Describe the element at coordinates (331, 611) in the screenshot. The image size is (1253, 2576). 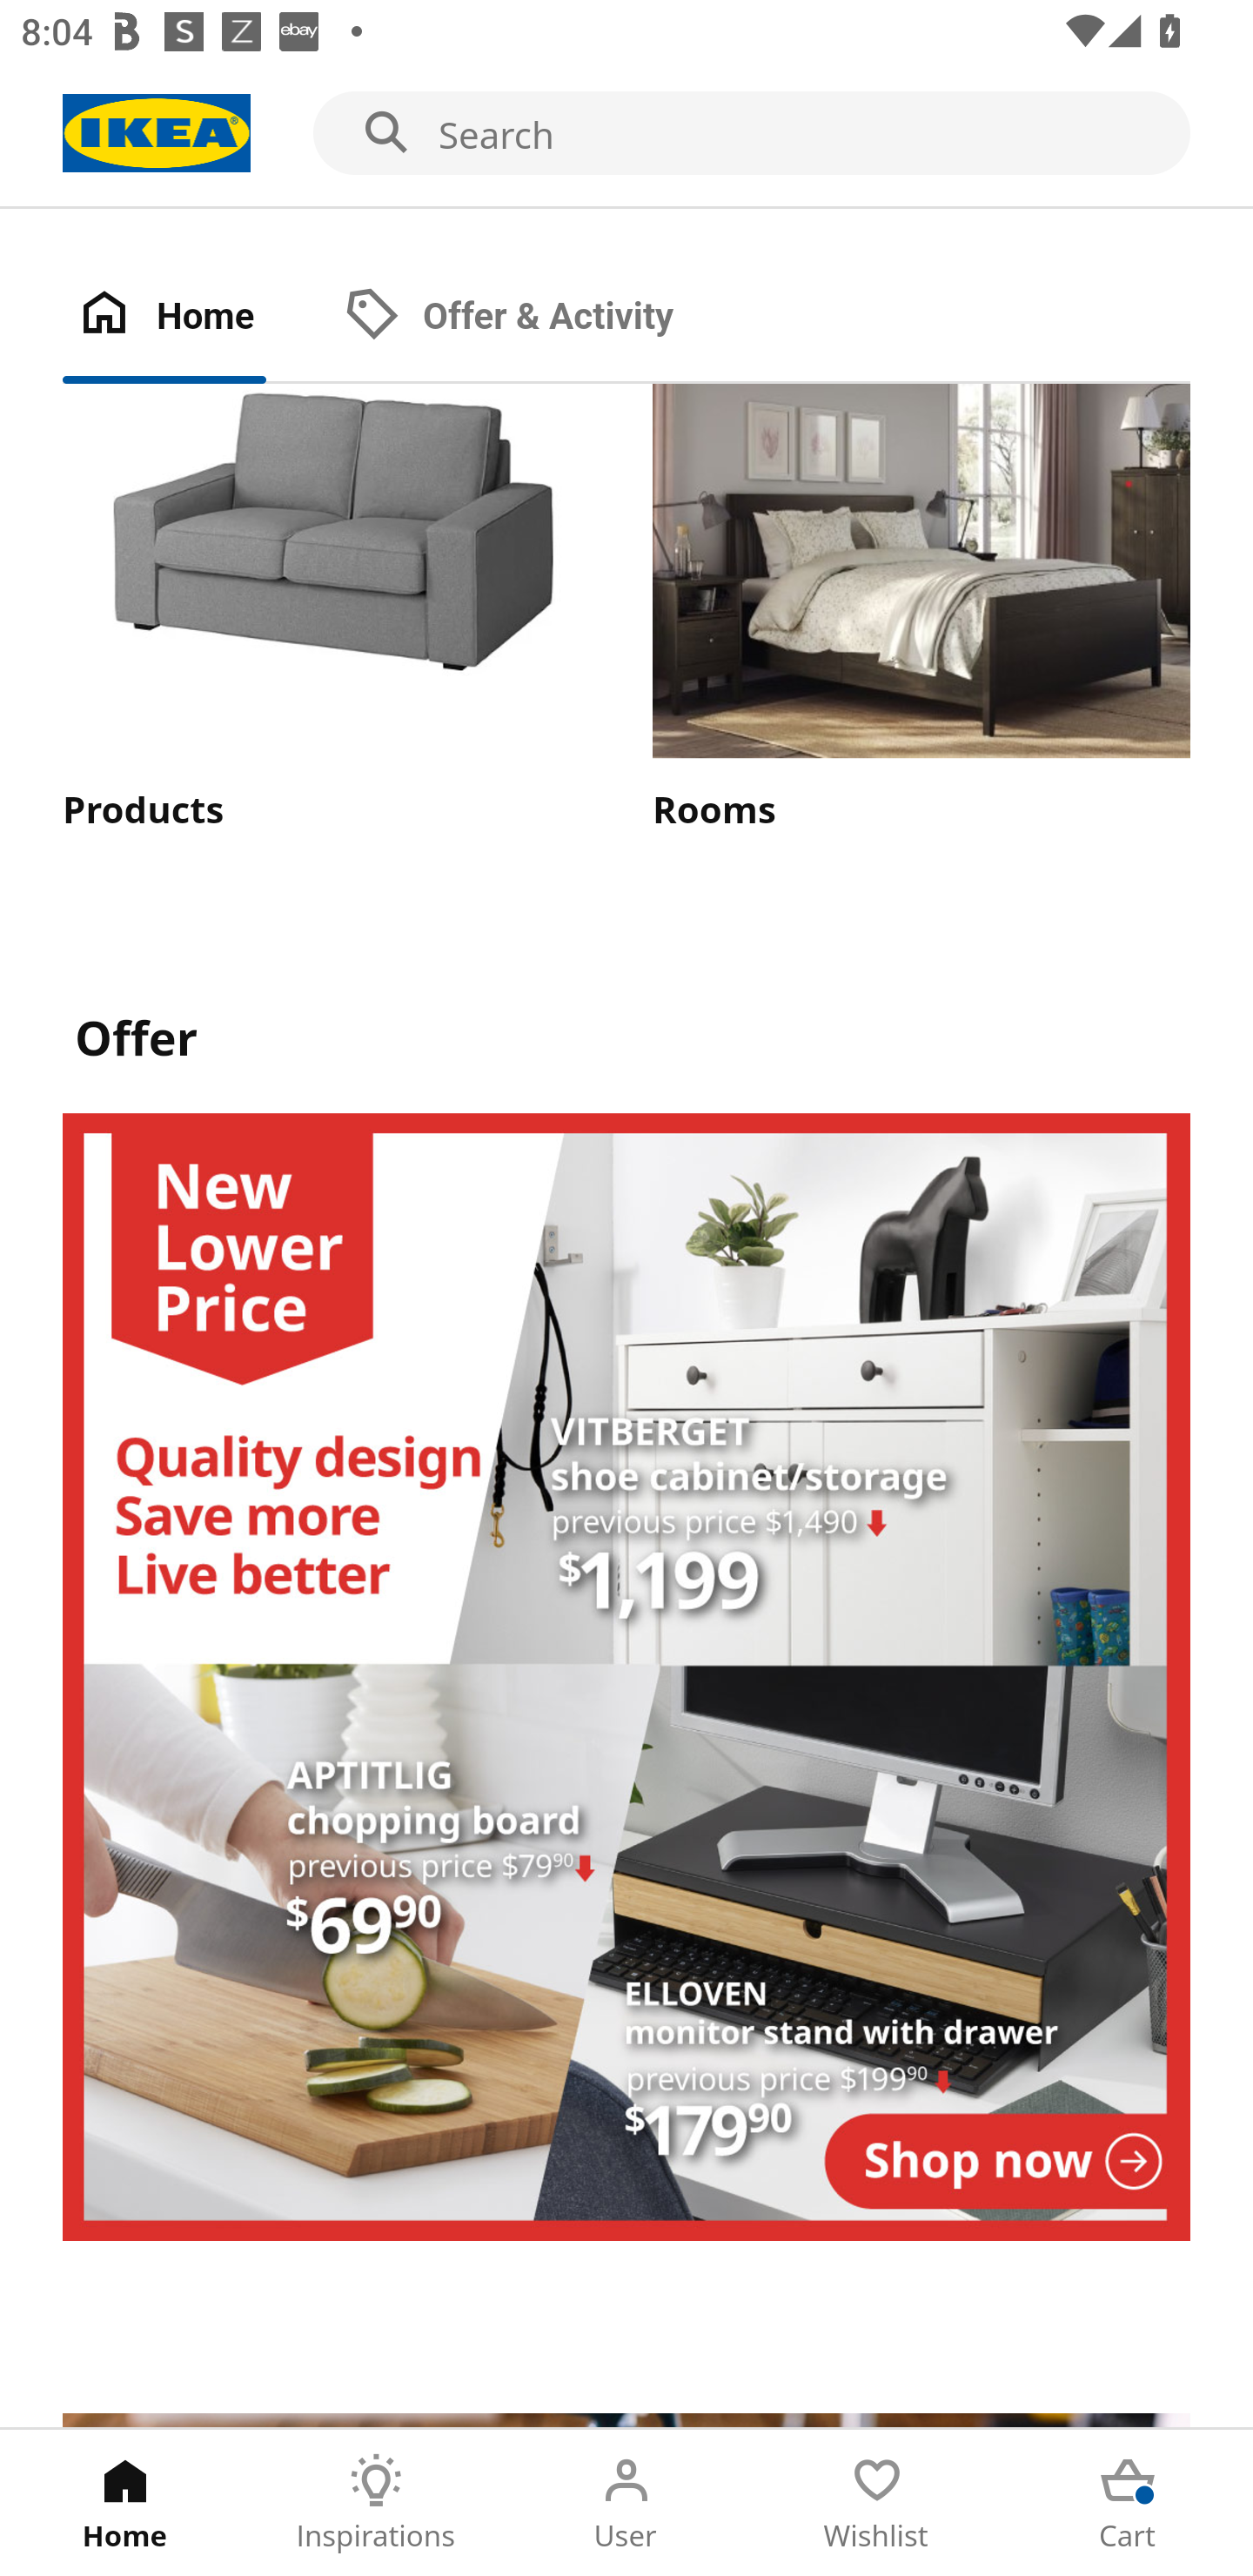
I see `Products` at that location.